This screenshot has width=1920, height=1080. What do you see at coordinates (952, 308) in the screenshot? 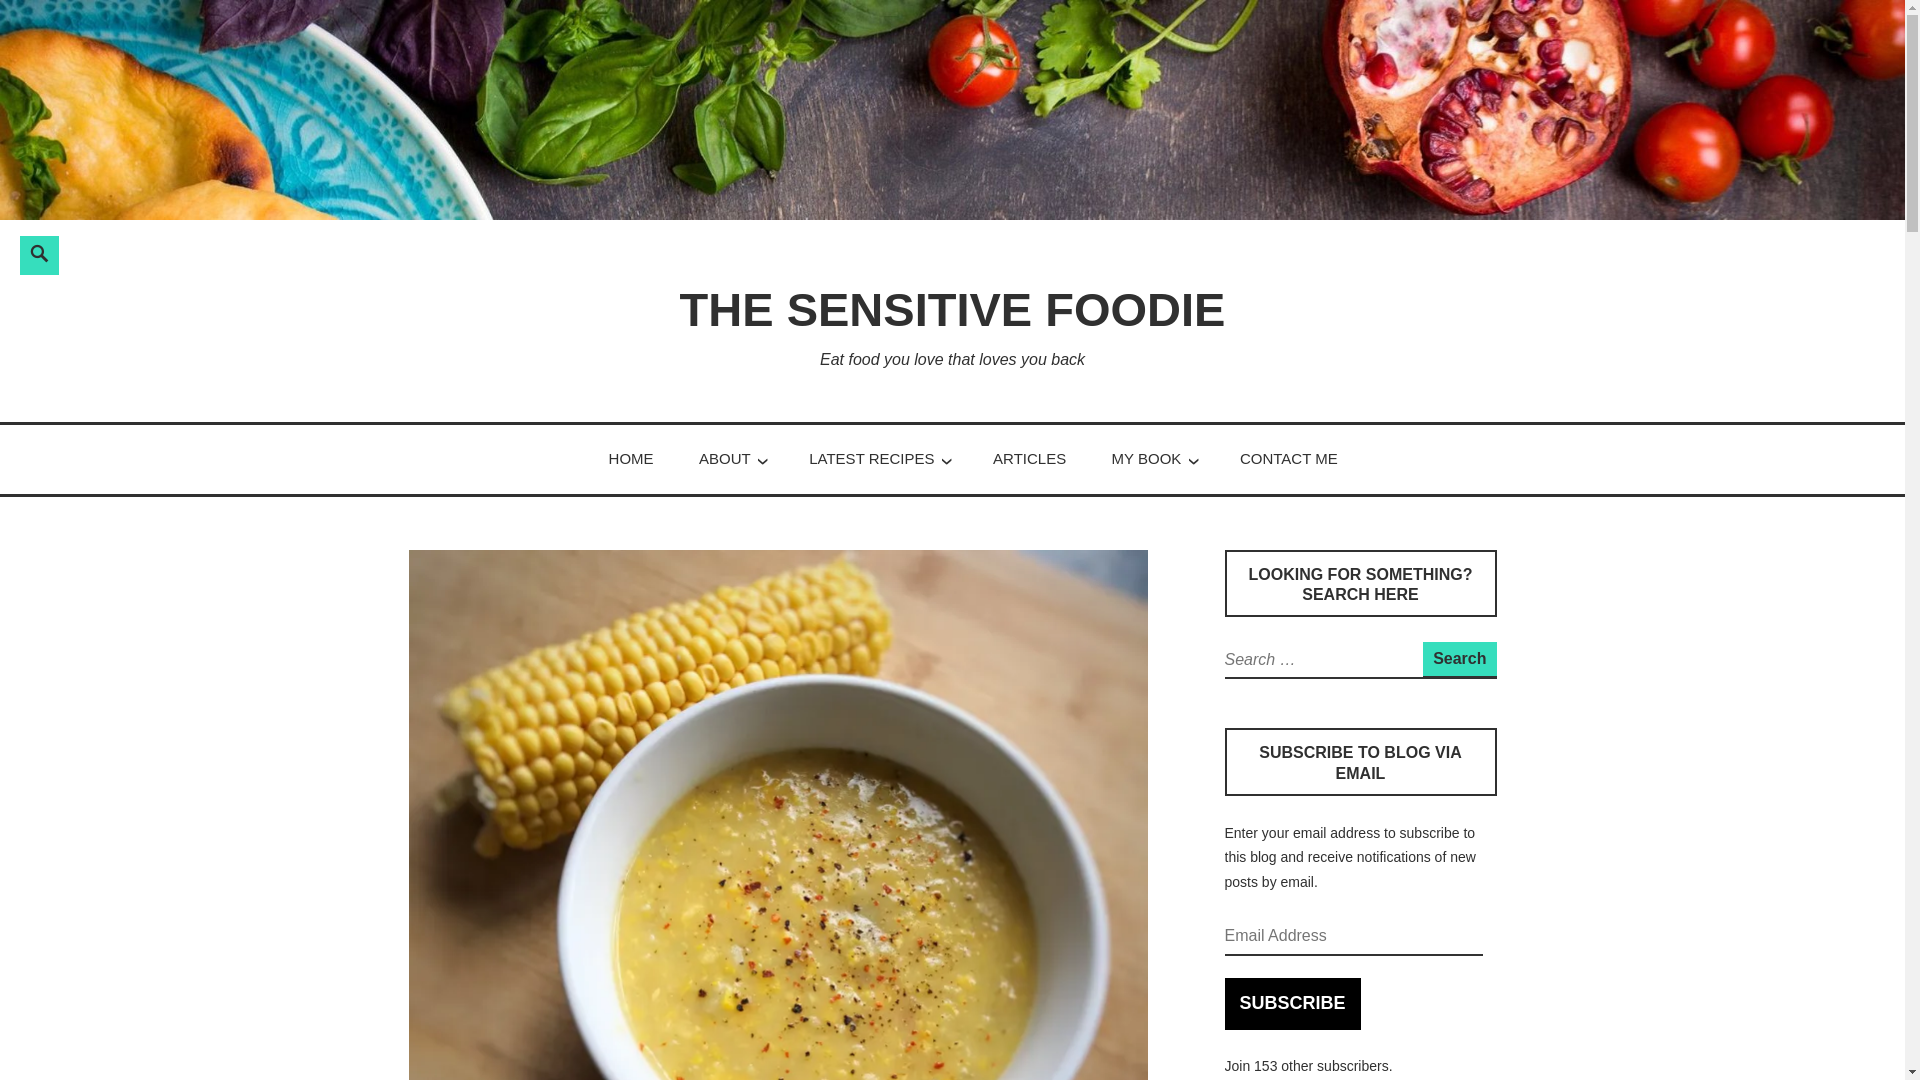
I see `THE SENSITIVE FOODIE` at bounding box center [952, 308].